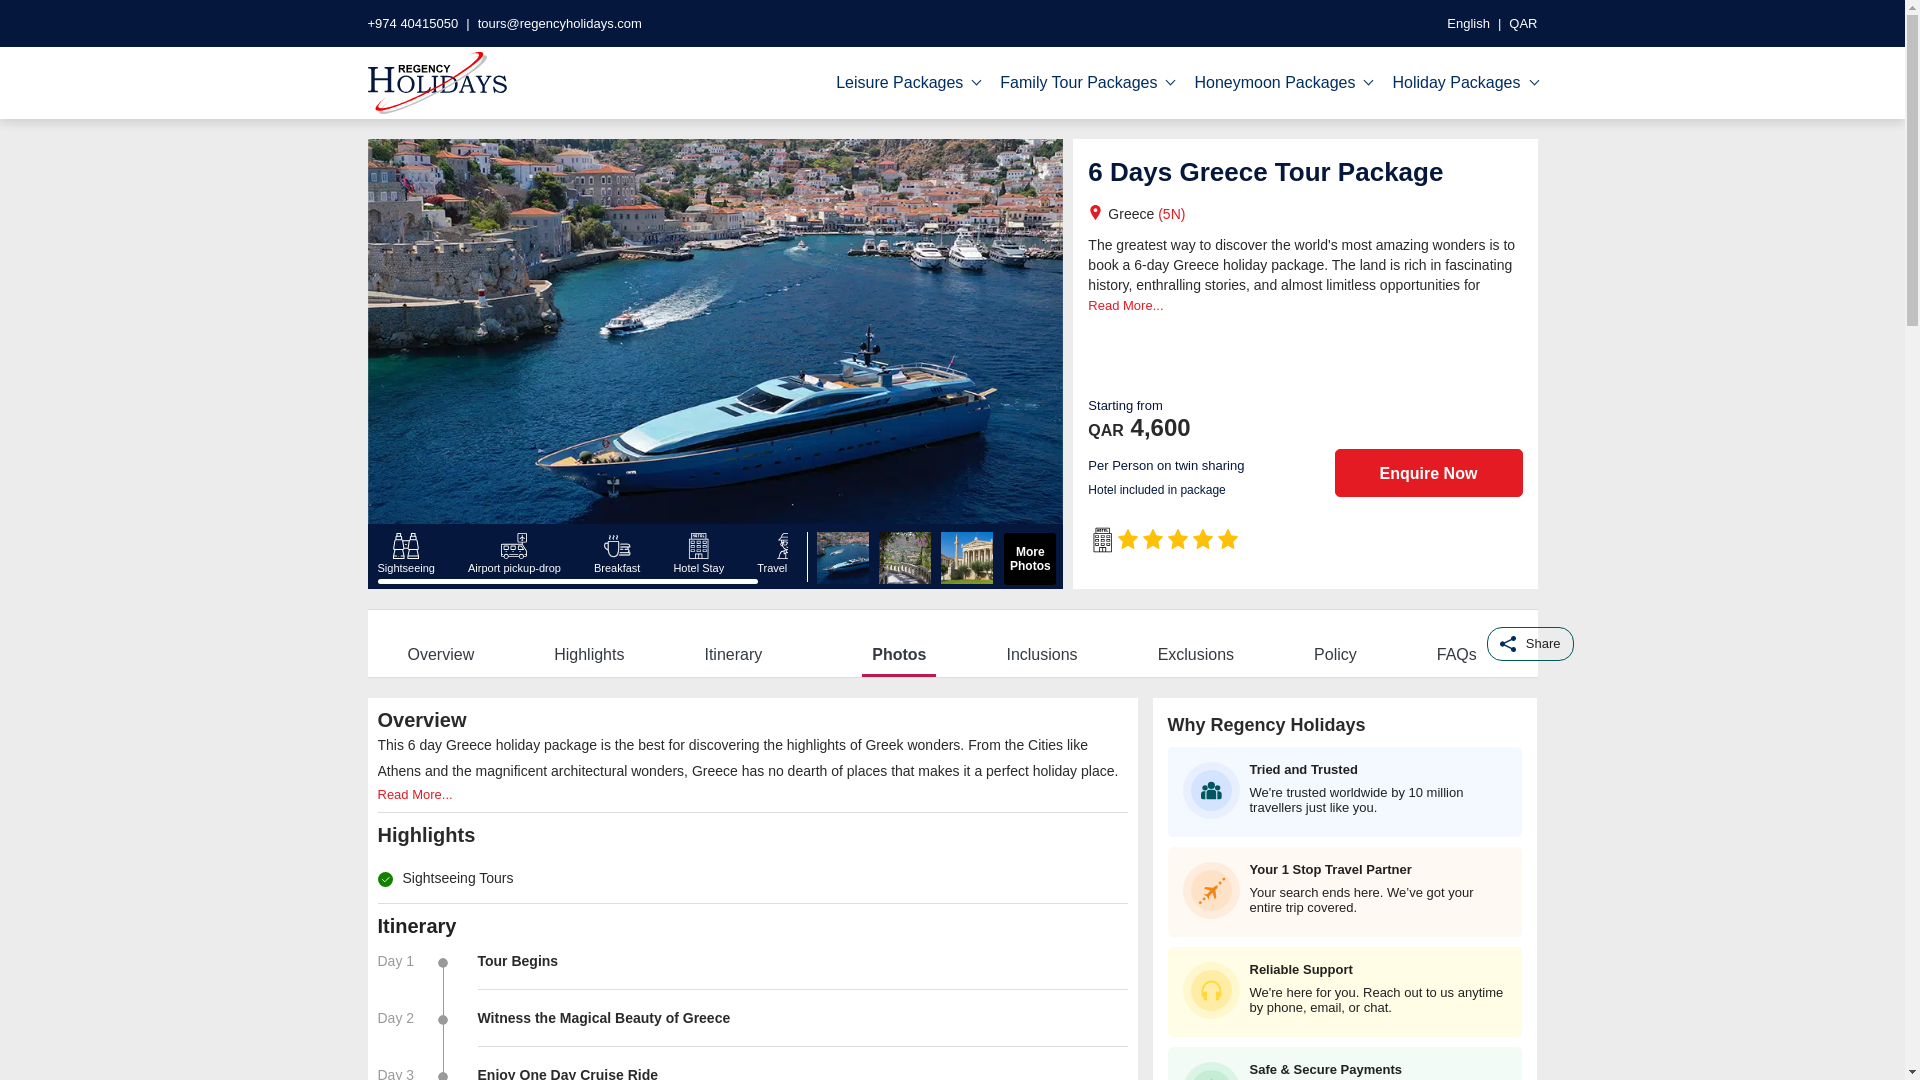  Describe the element at coordinates (1468, 24) in the screenshot. I see `English` at that location.